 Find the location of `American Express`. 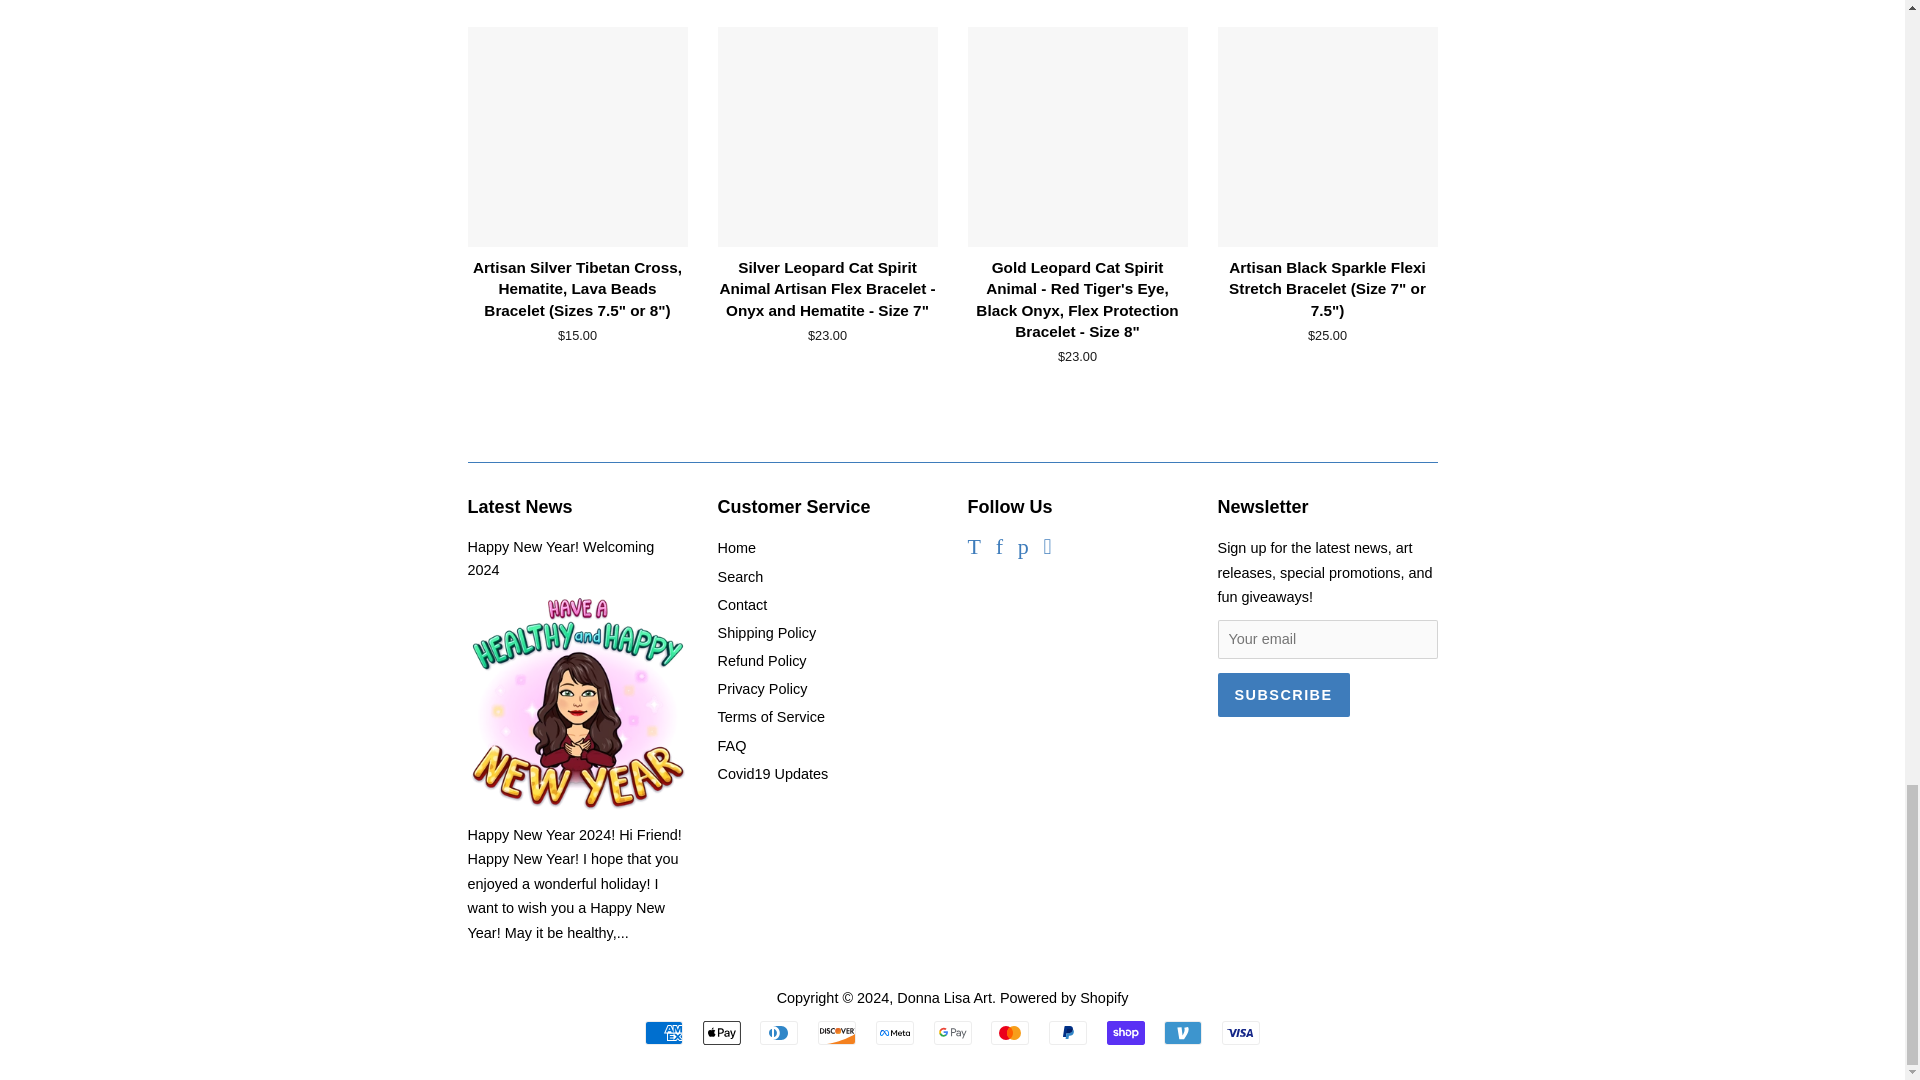

American Express is located at coordinates (664, 1032).